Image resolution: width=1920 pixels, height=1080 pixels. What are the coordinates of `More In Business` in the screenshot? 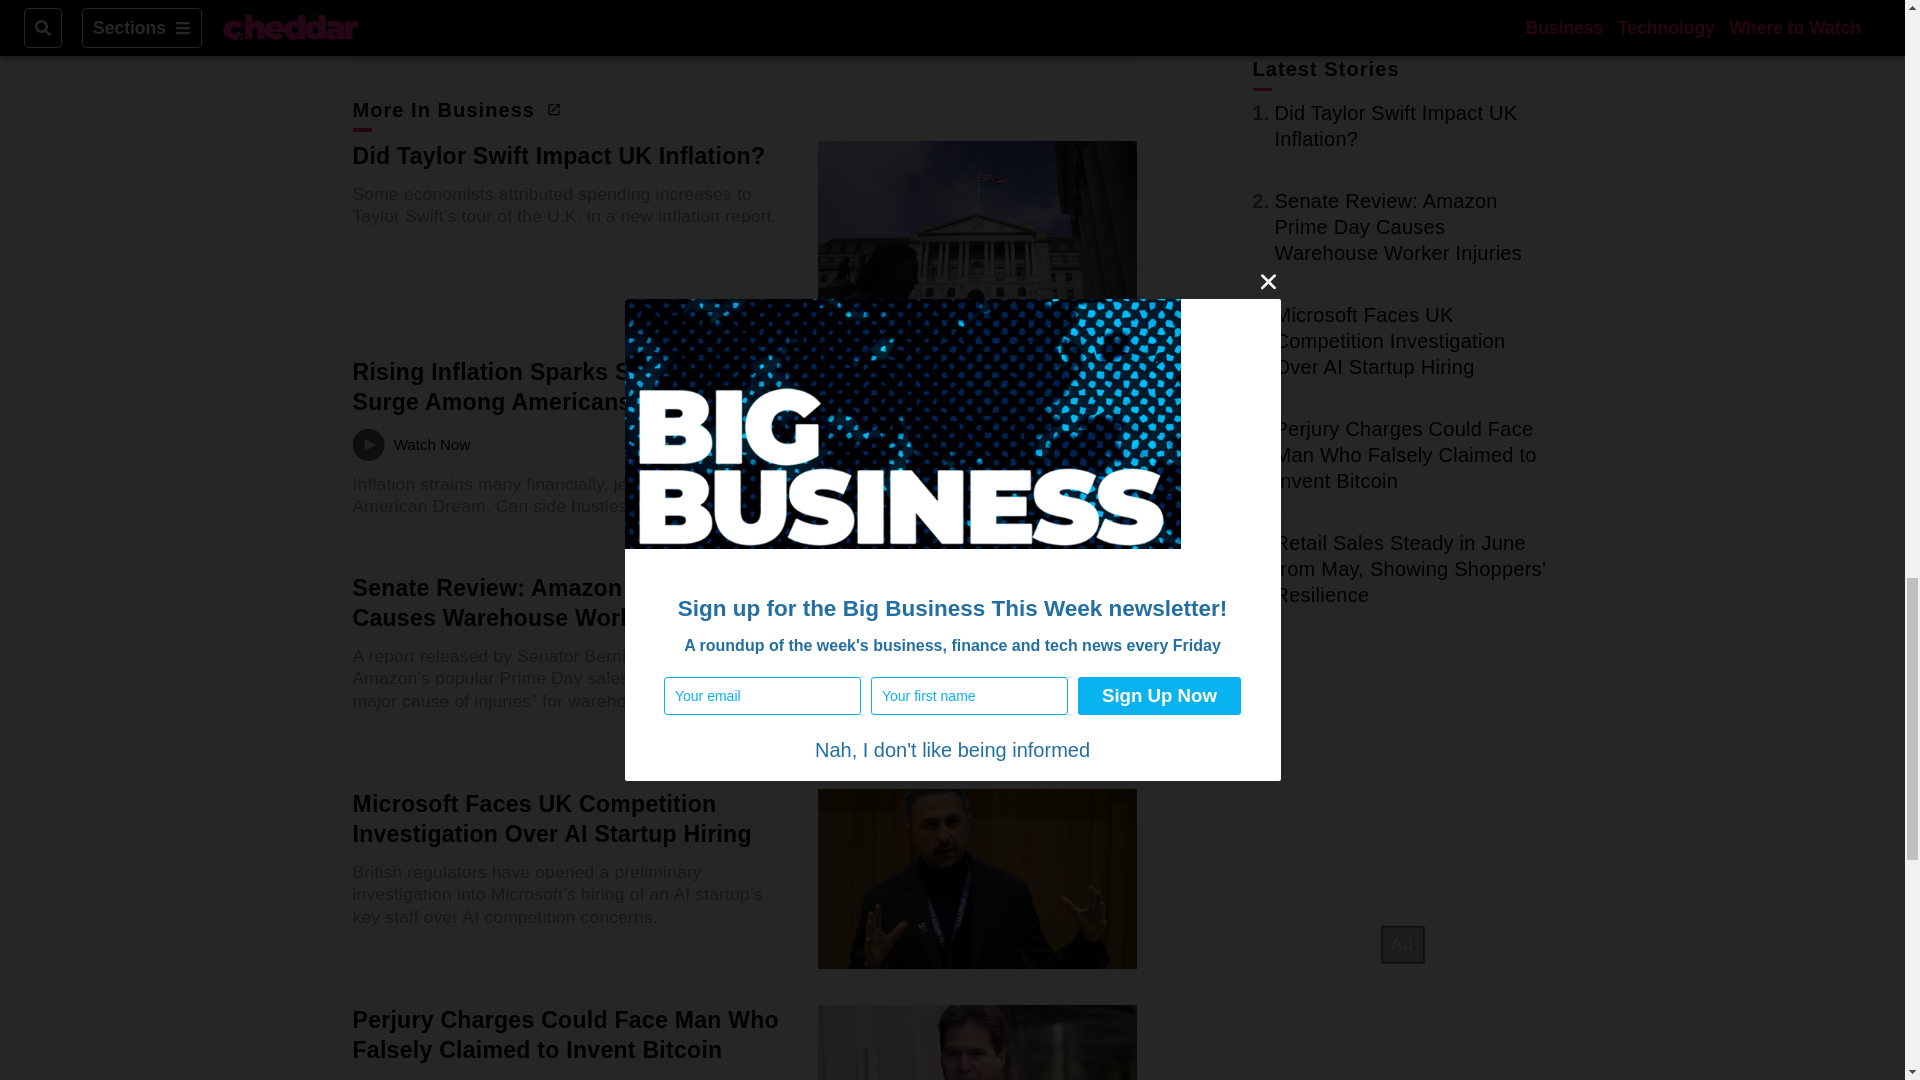 It's located at (454, 110).